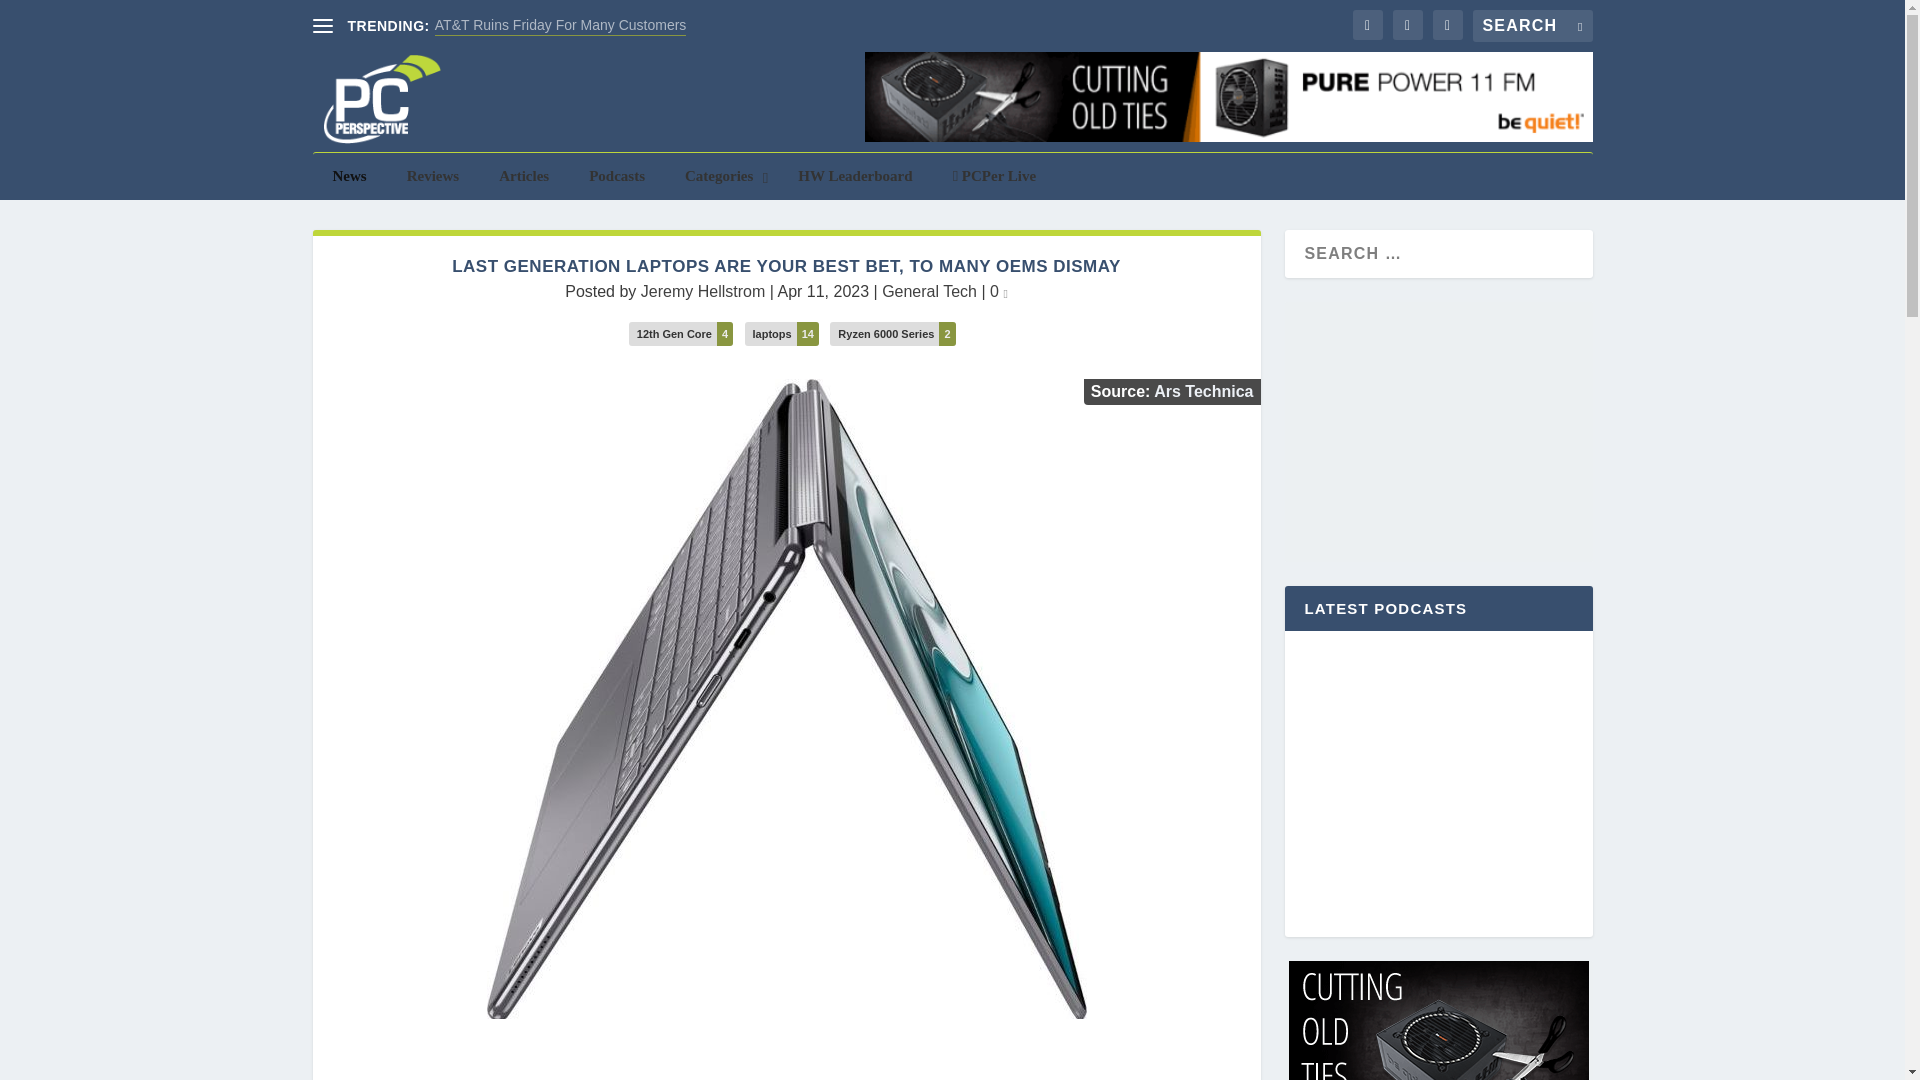  I want to click on Articles, so click(523, 176).